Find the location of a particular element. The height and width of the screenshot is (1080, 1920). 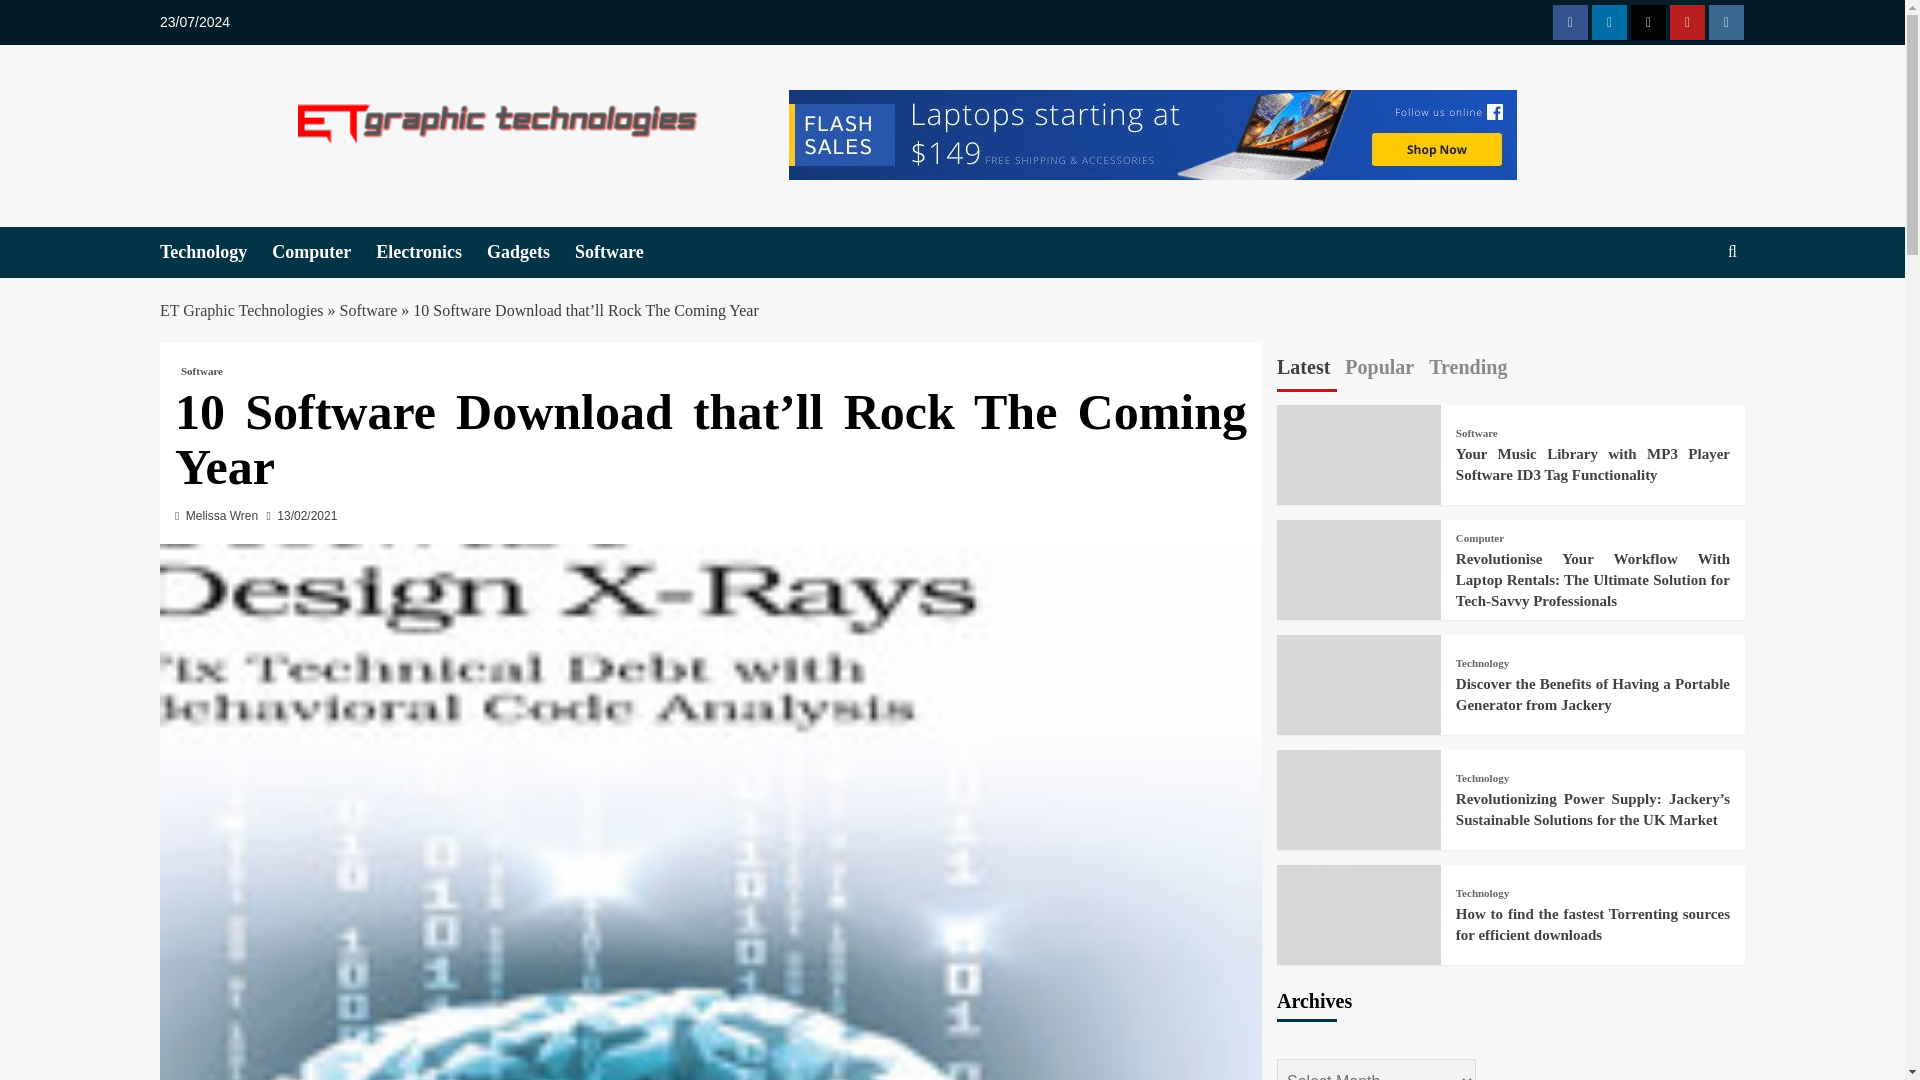

LinkedIn is located at coordinates (1608, 22).